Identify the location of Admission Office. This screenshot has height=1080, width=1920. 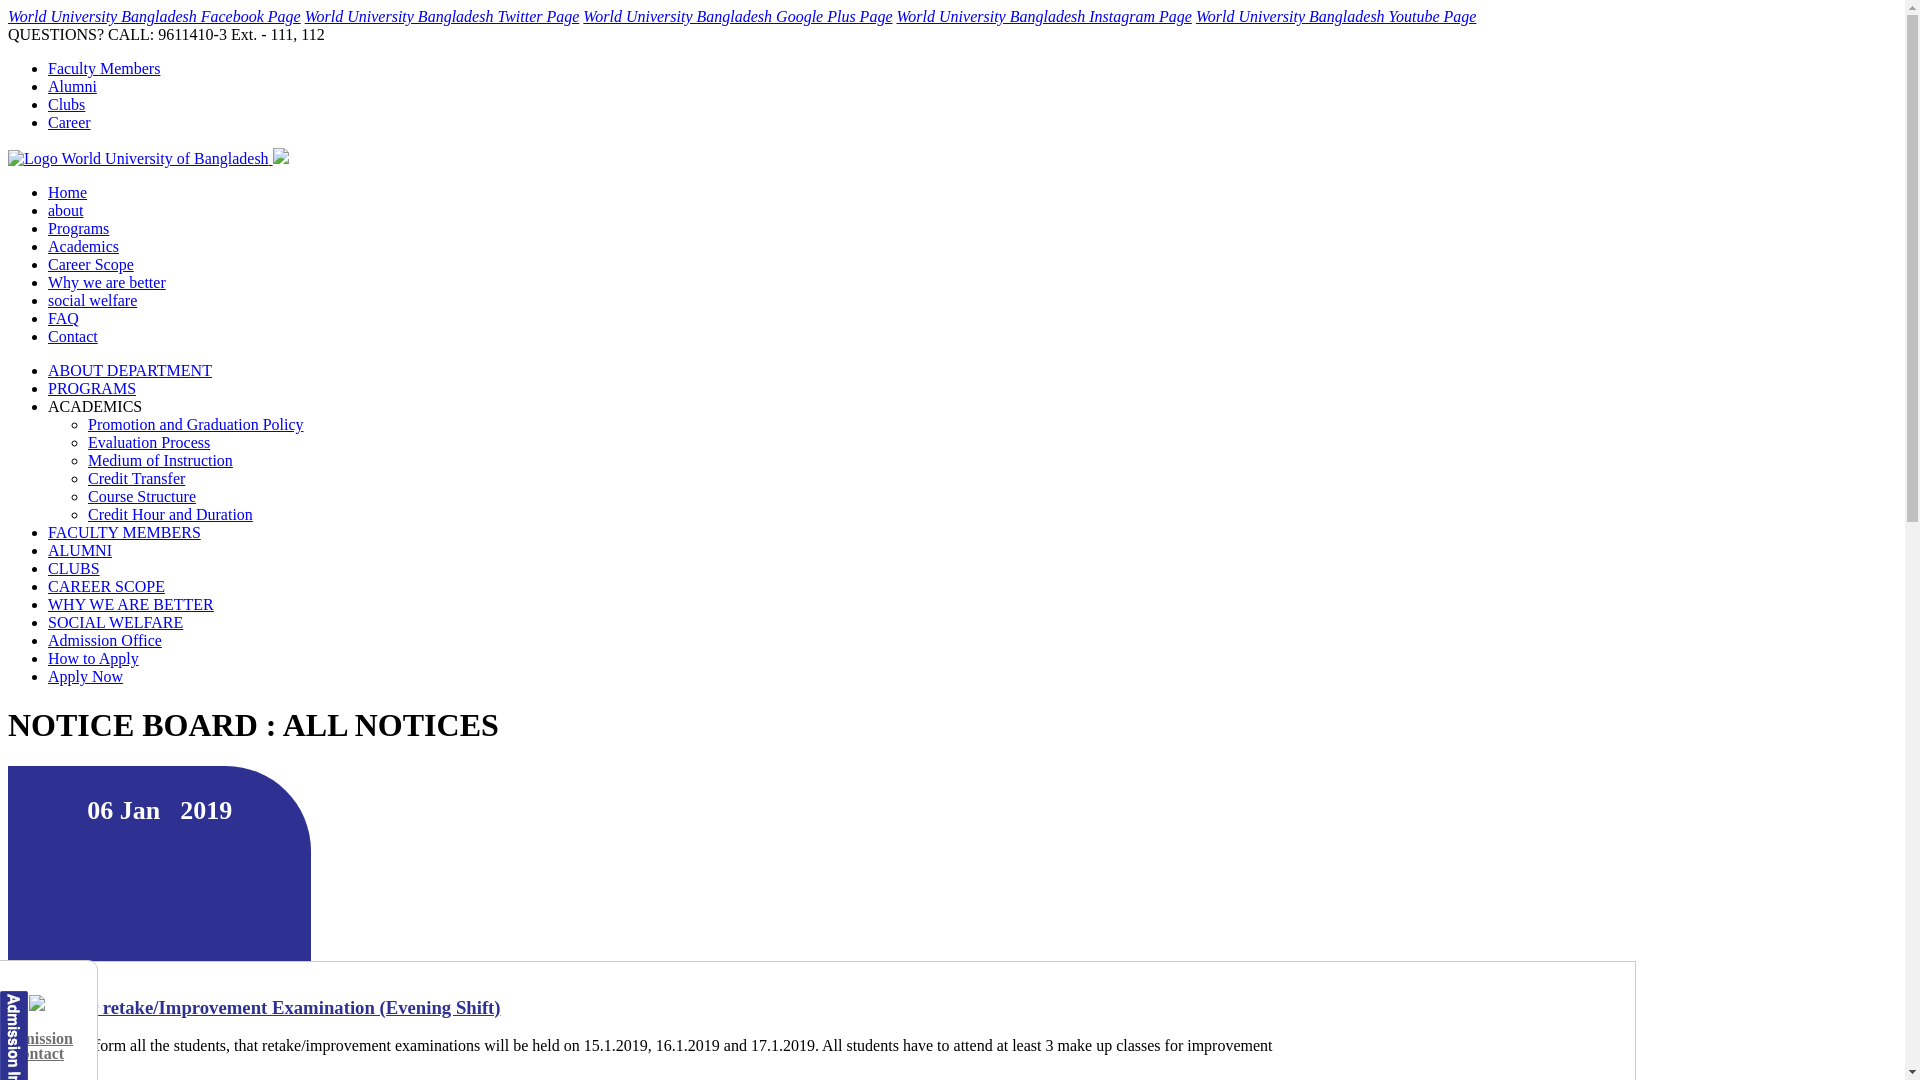
(105, 640).